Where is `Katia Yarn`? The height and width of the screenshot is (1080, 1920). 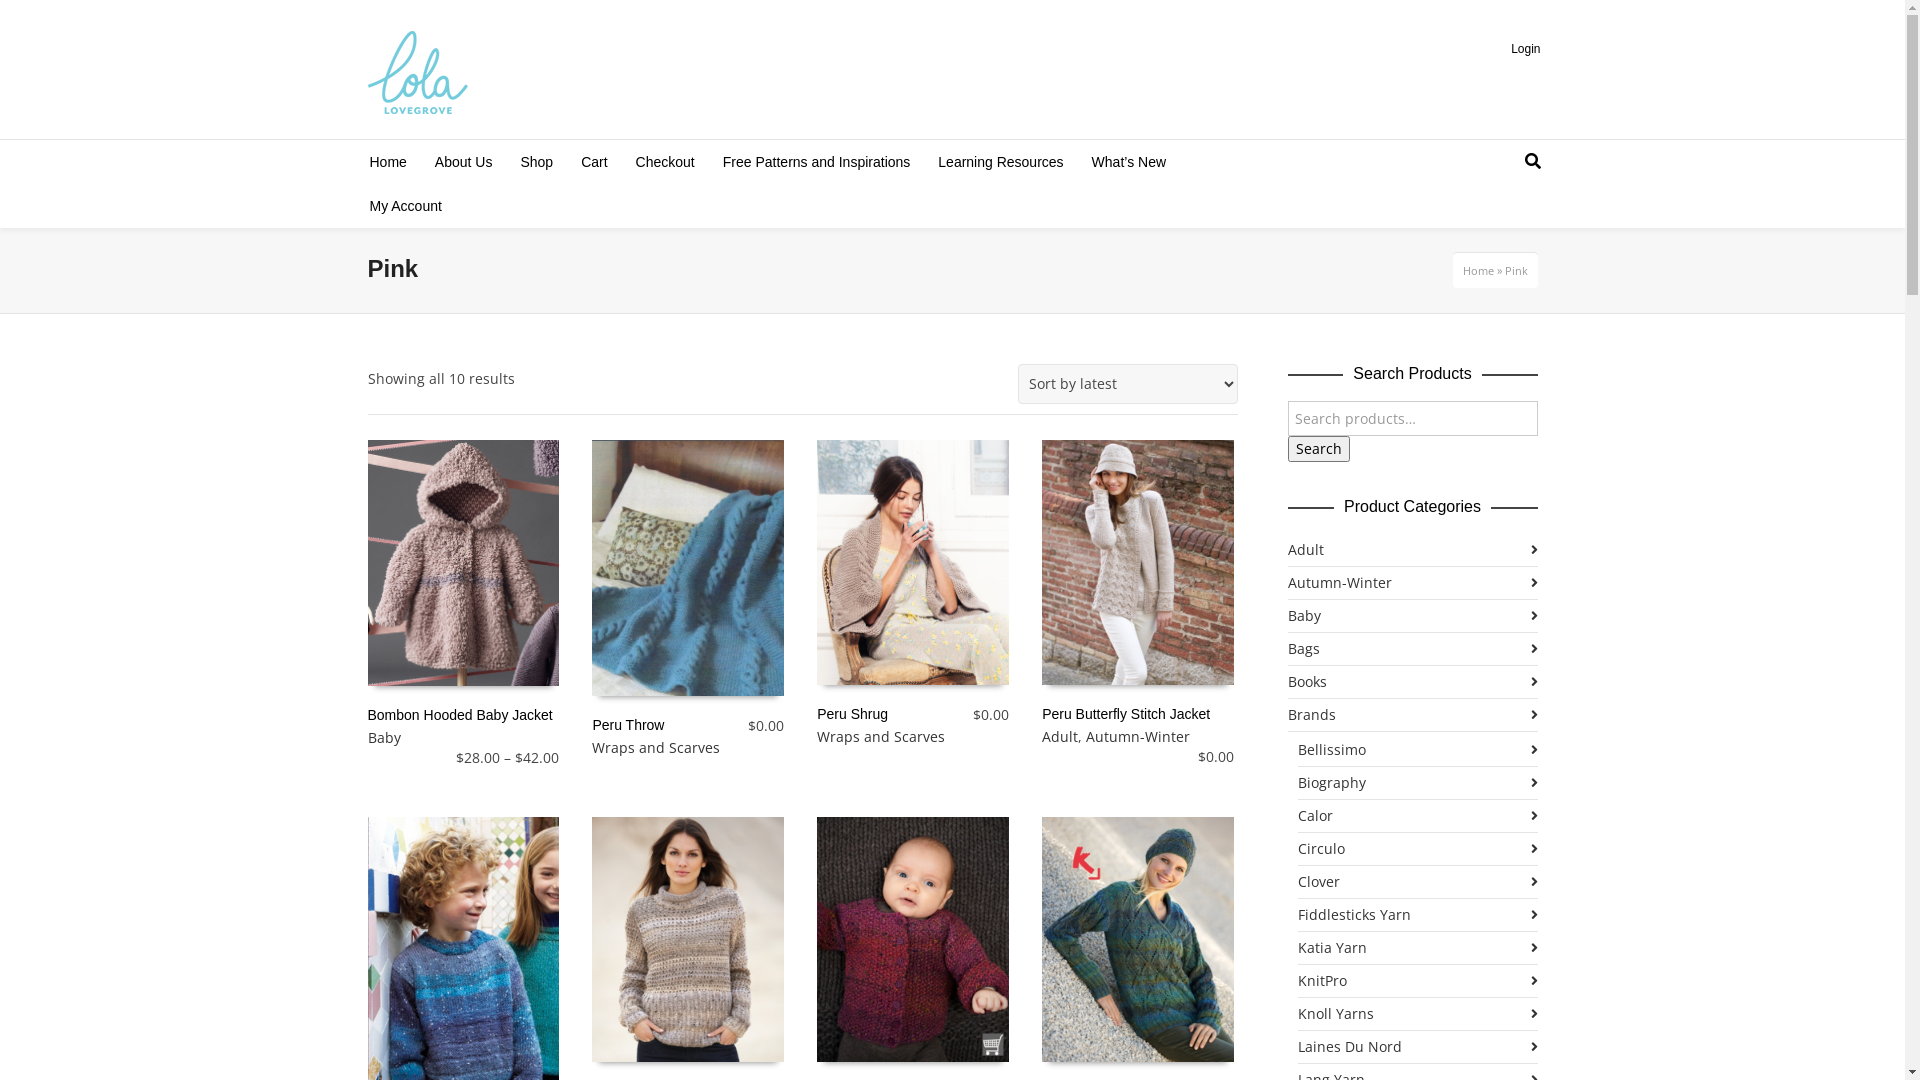 Katia Yarn is located at coordinates (1418, 948).